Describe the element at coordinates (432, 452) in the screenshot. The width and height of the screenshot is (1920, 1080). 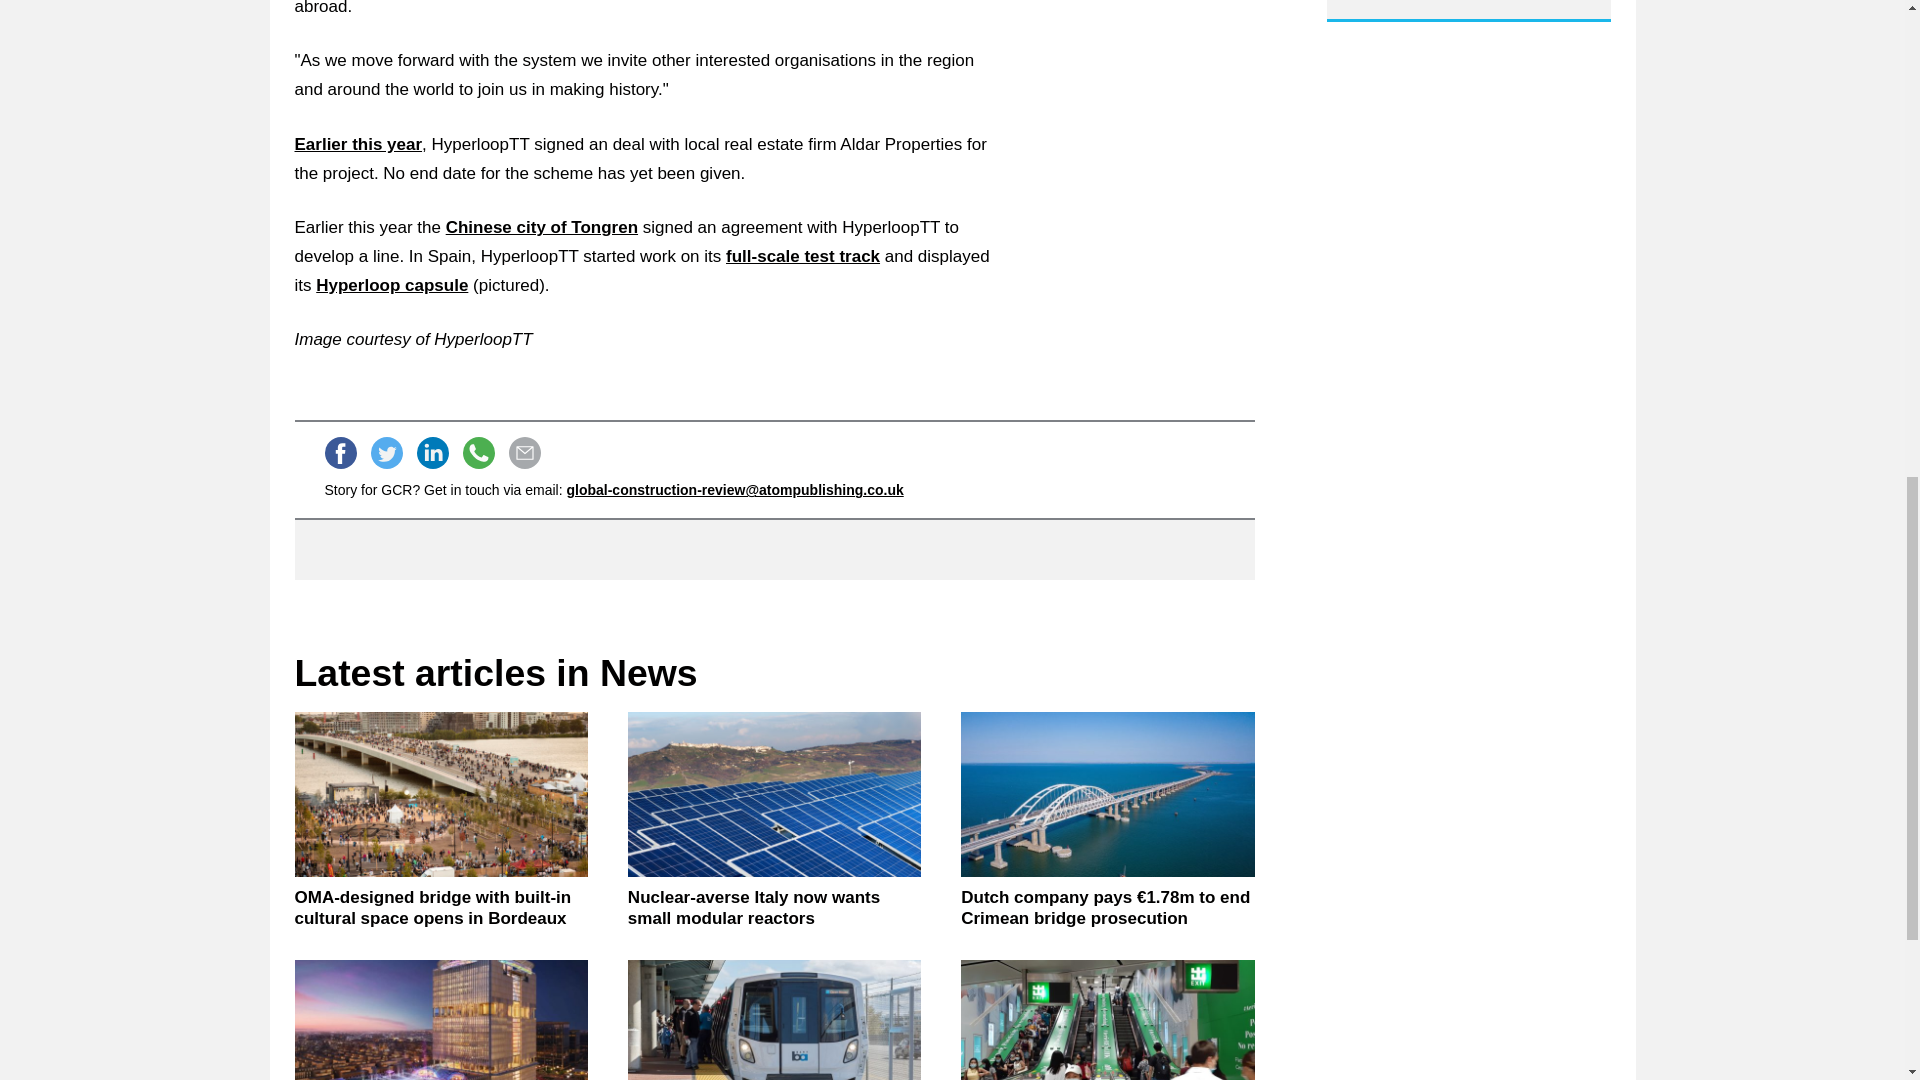
I see `Share on LinkedIn` at that location.